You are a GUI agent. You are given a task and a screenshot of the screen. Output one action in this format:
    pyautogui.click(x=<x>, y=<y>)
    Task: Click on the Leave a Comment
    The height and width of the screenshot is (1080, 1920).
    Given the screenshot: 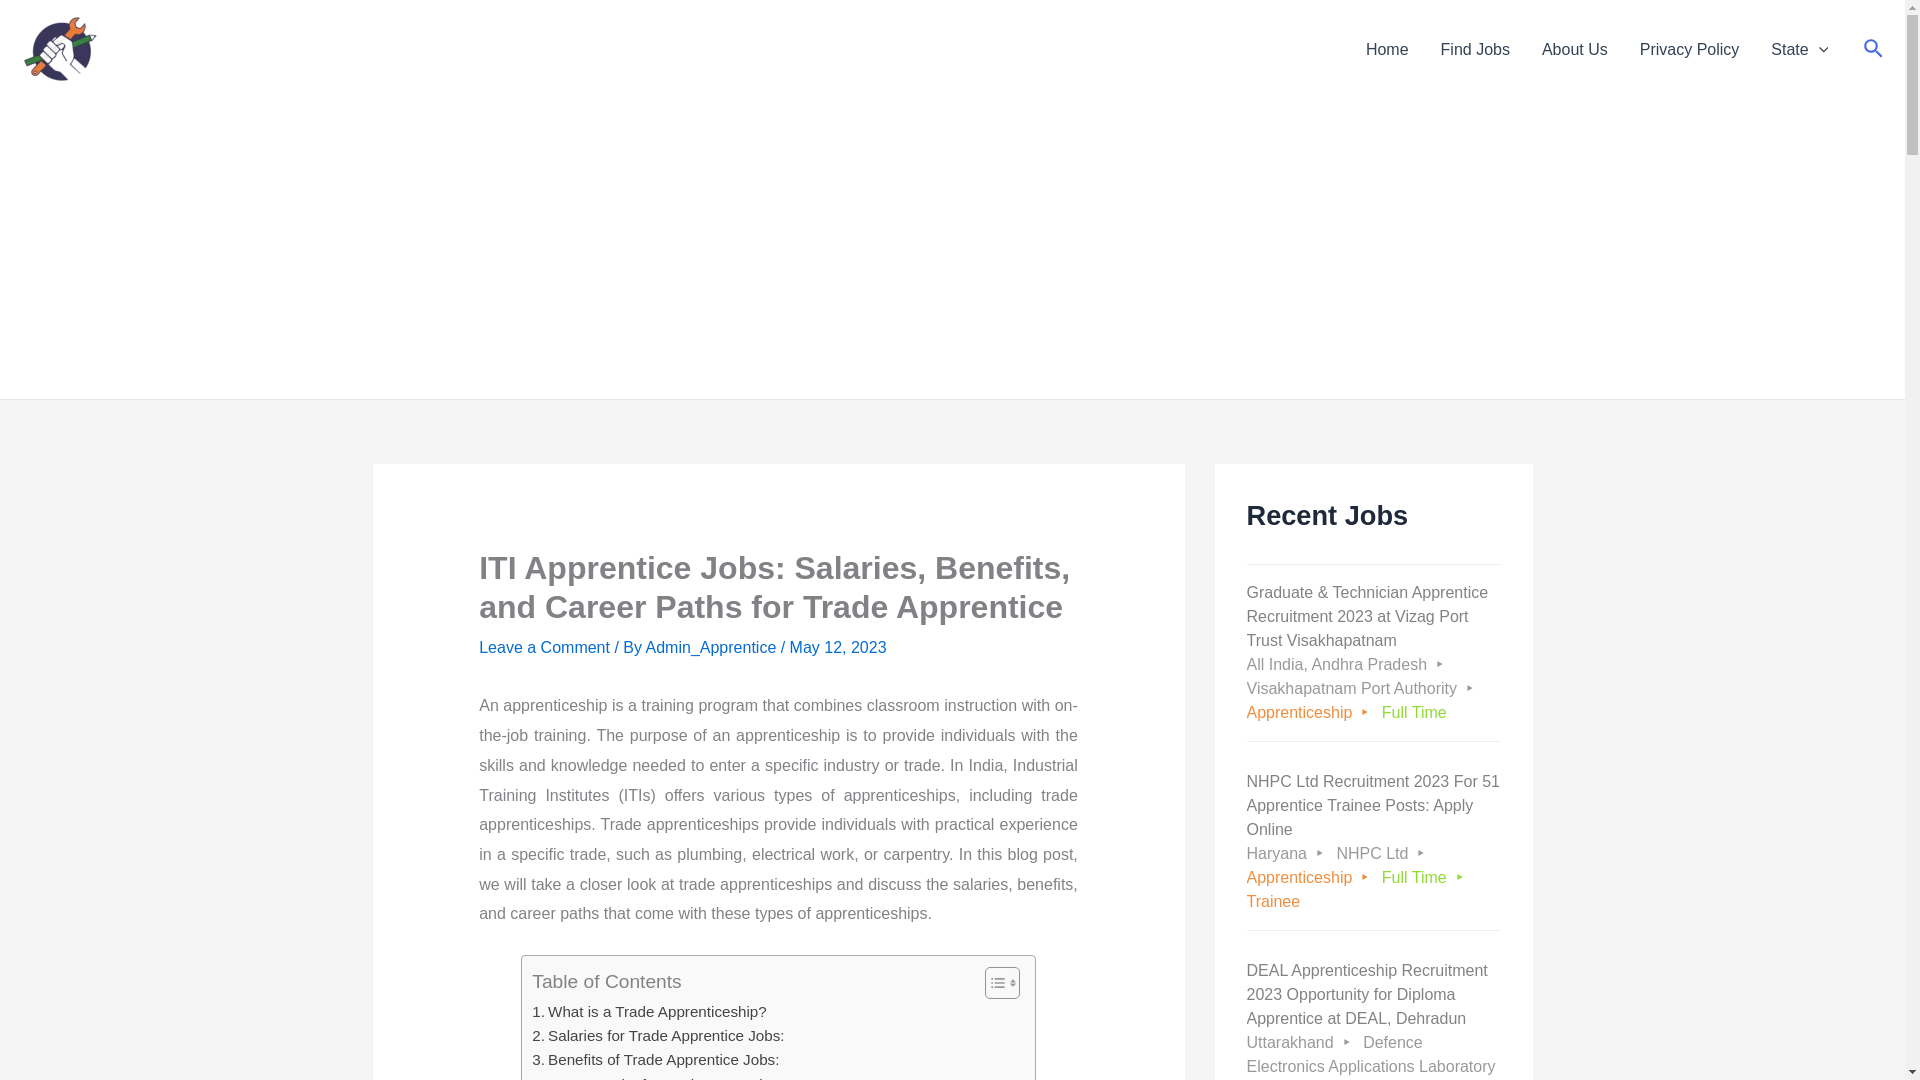 What is the action you would take?
    pyautogui.click(x=544, y=647)
    